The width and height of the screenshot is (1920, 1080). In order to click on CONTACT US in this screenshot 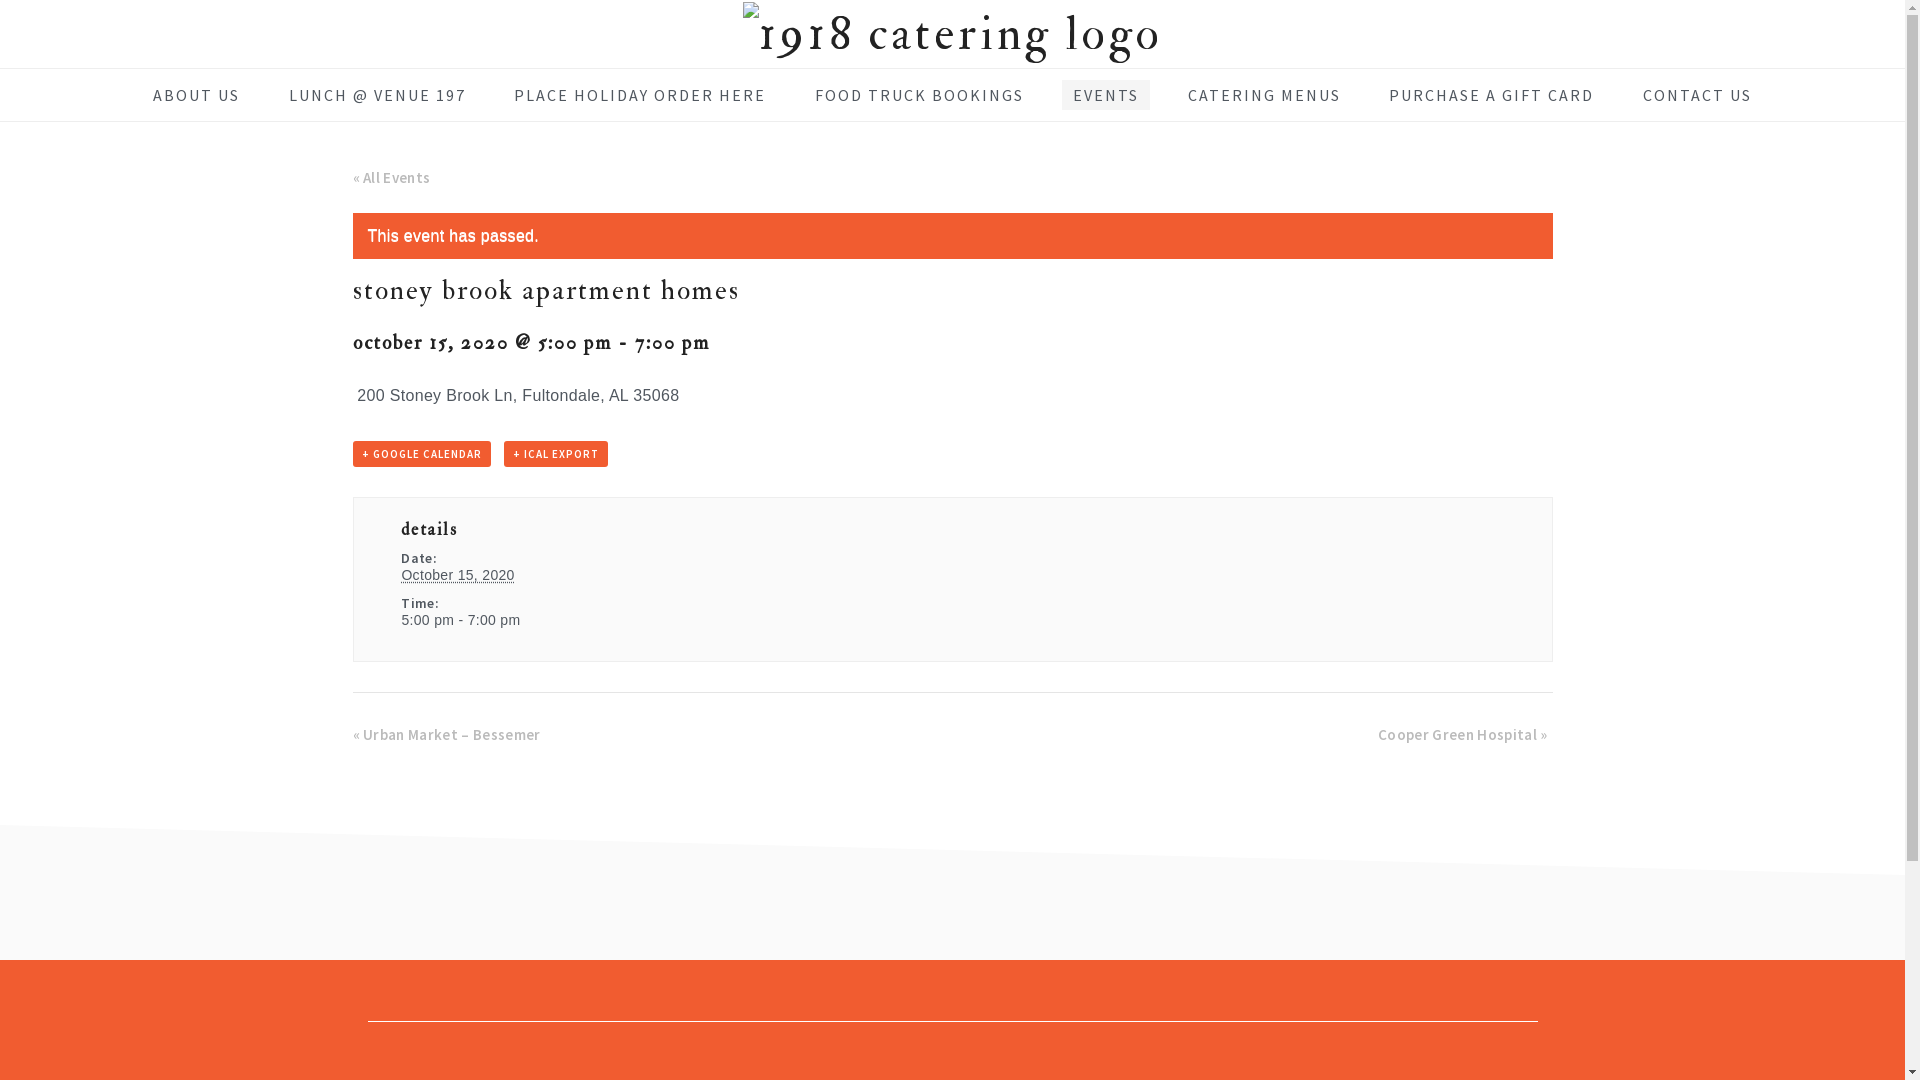, I will do `click(1698, 95)`.